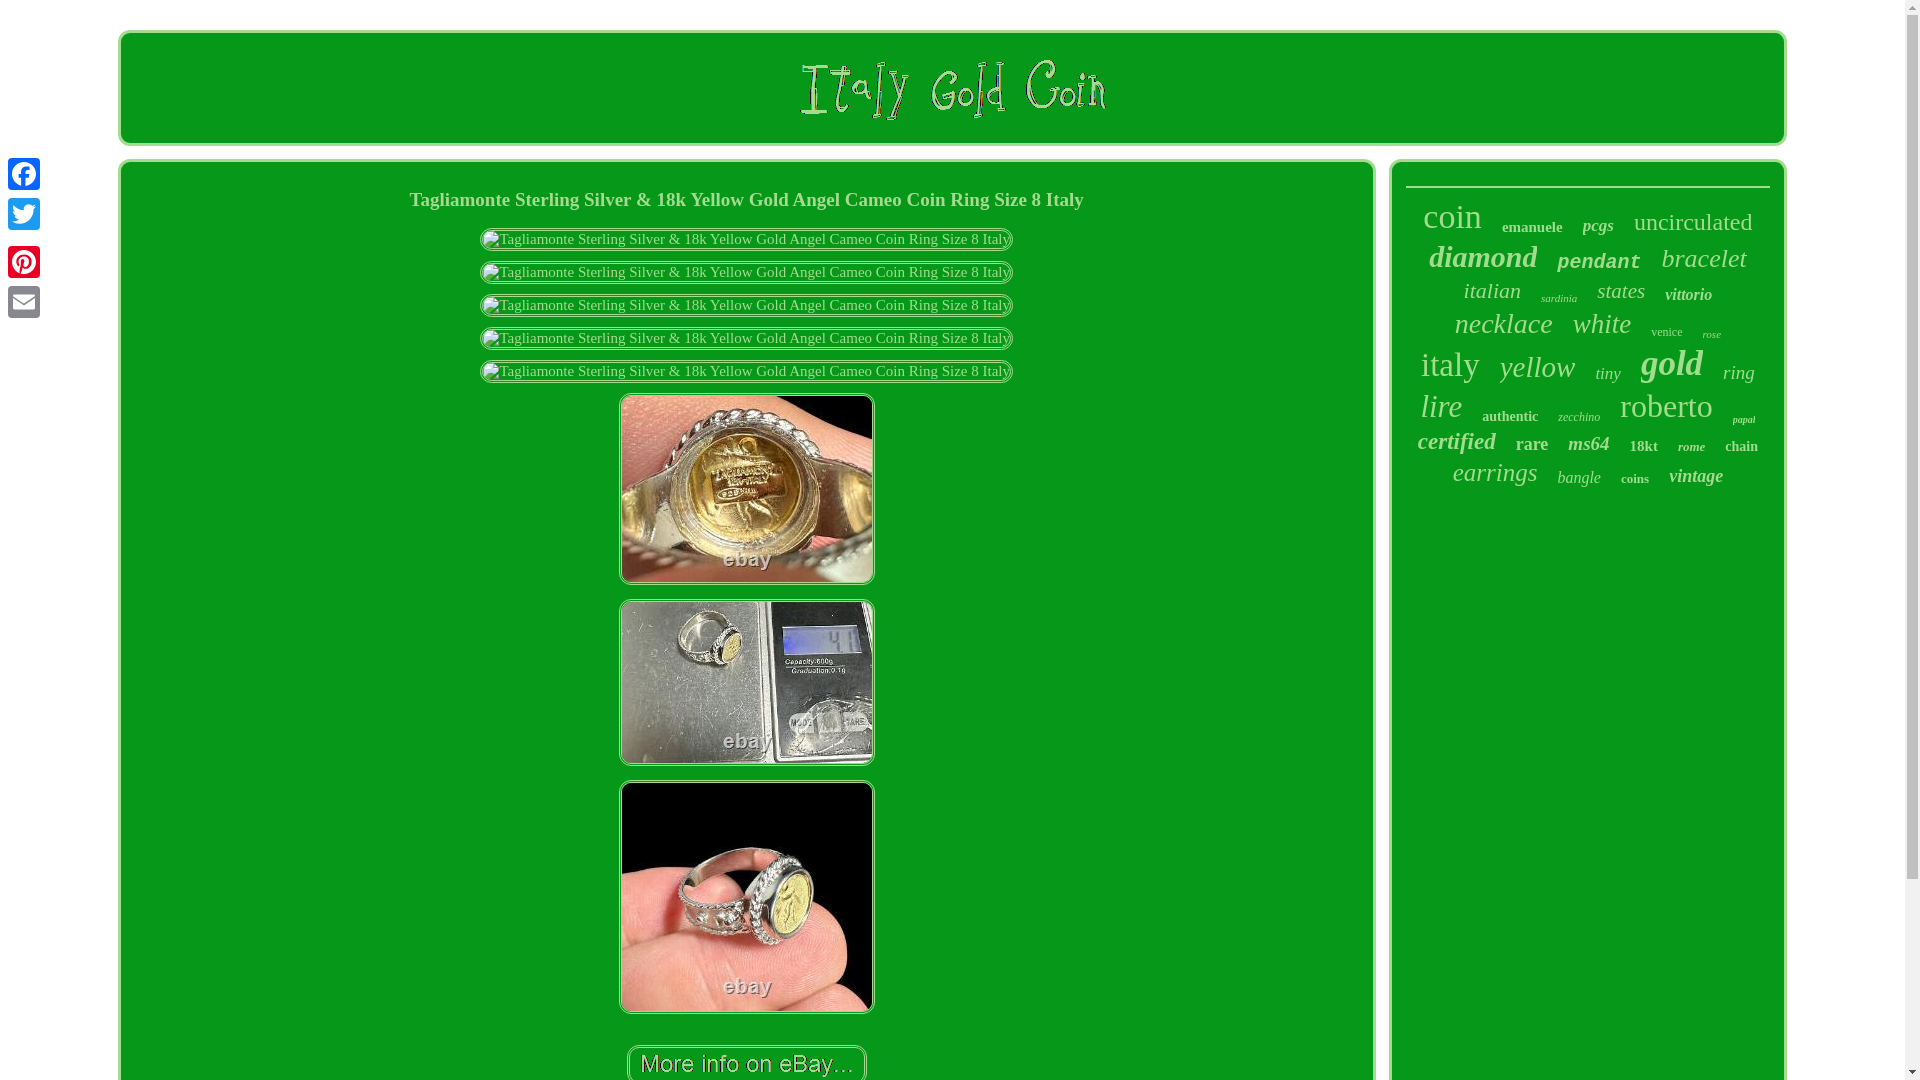  I want to click on uncirculated, so click(1692, 222).